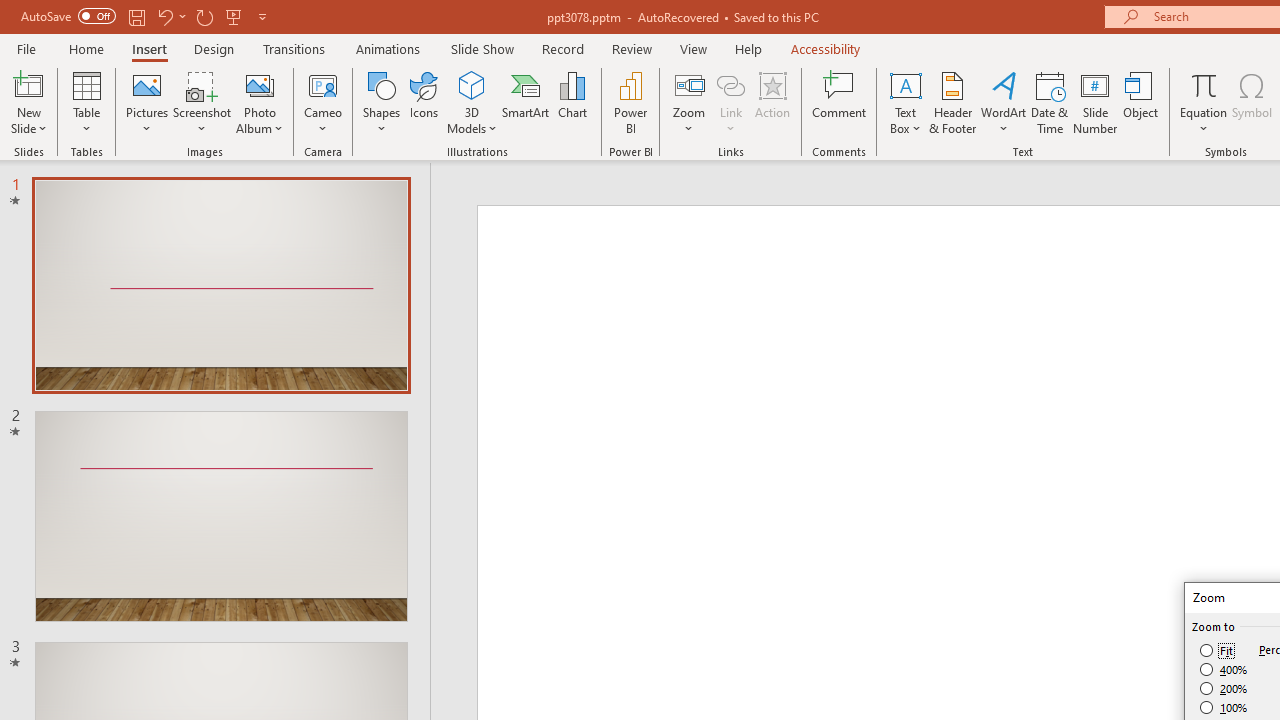  I want to click on Table, so click(86, 102).